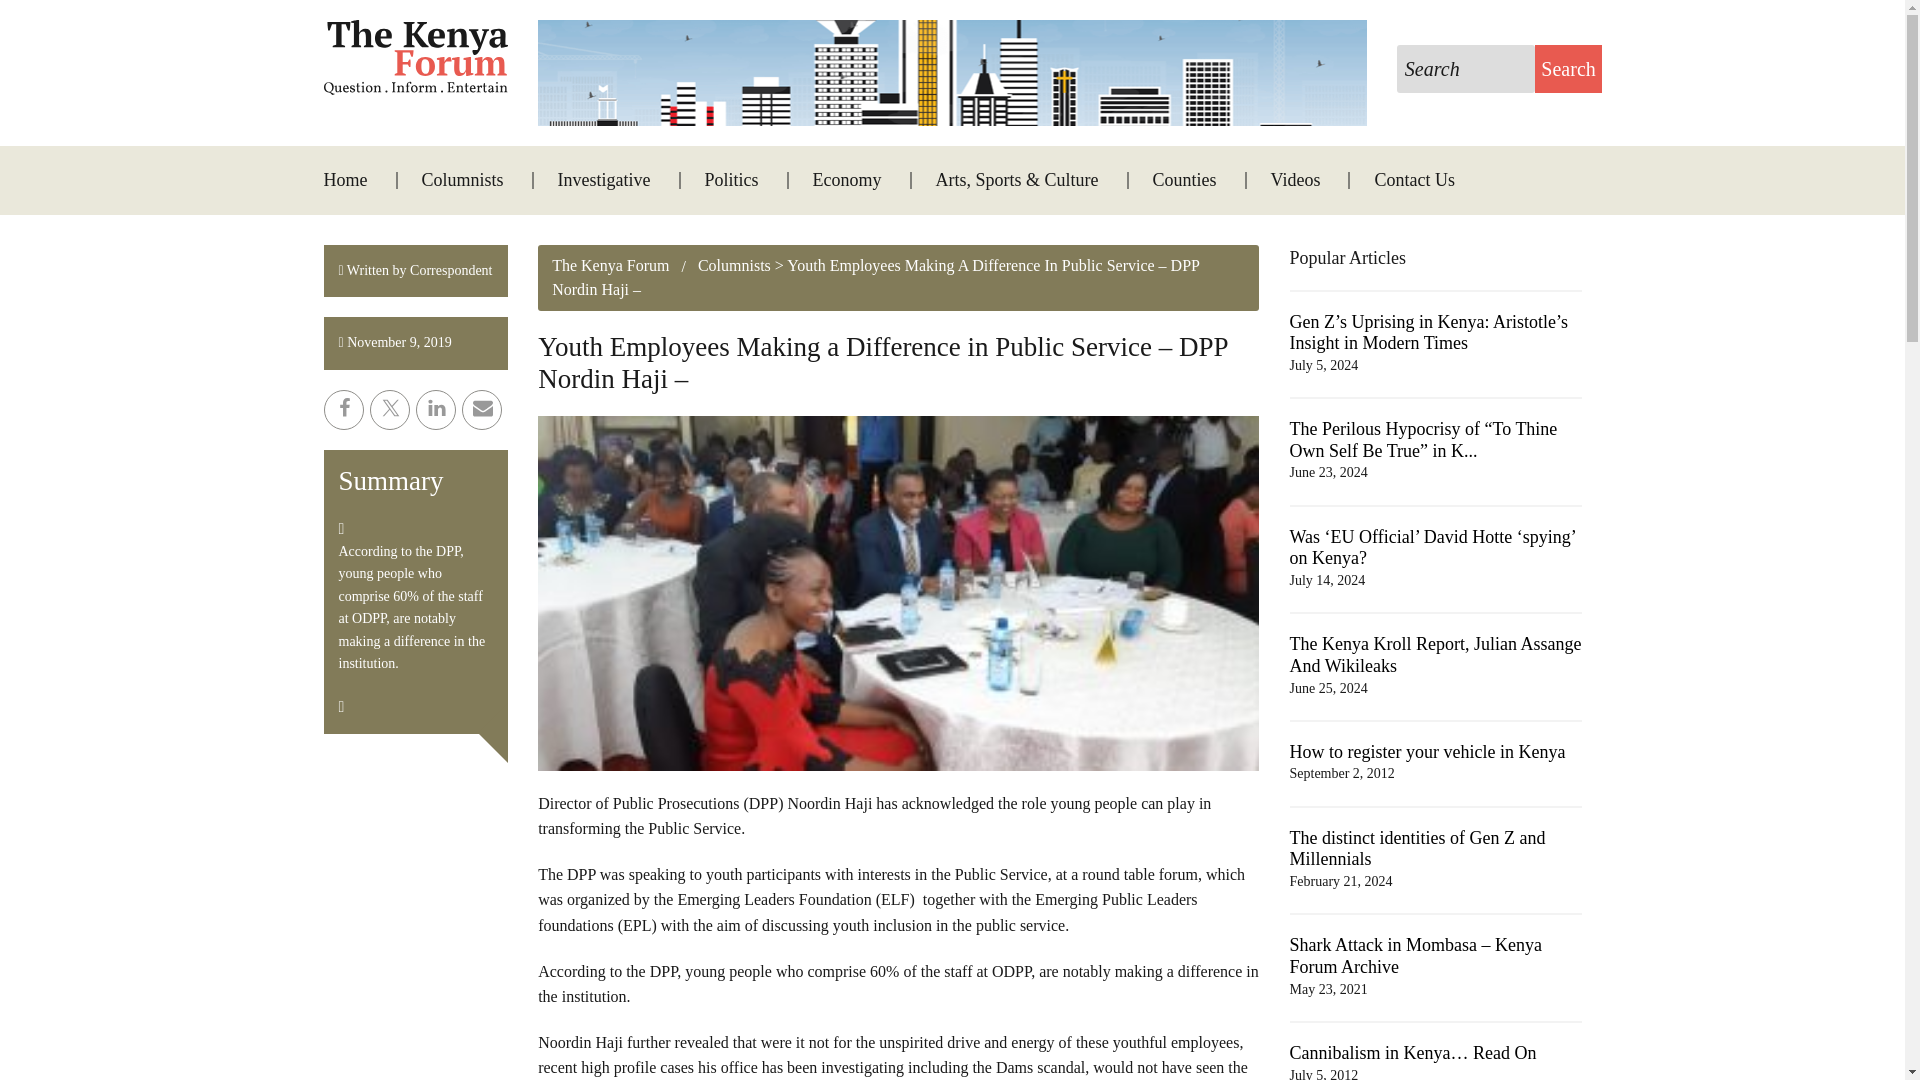 This screenshot has width=1920, height=1080. Describe the element at coordinates (482, 409) in the screenshot. I see `Share via Email` at that location.